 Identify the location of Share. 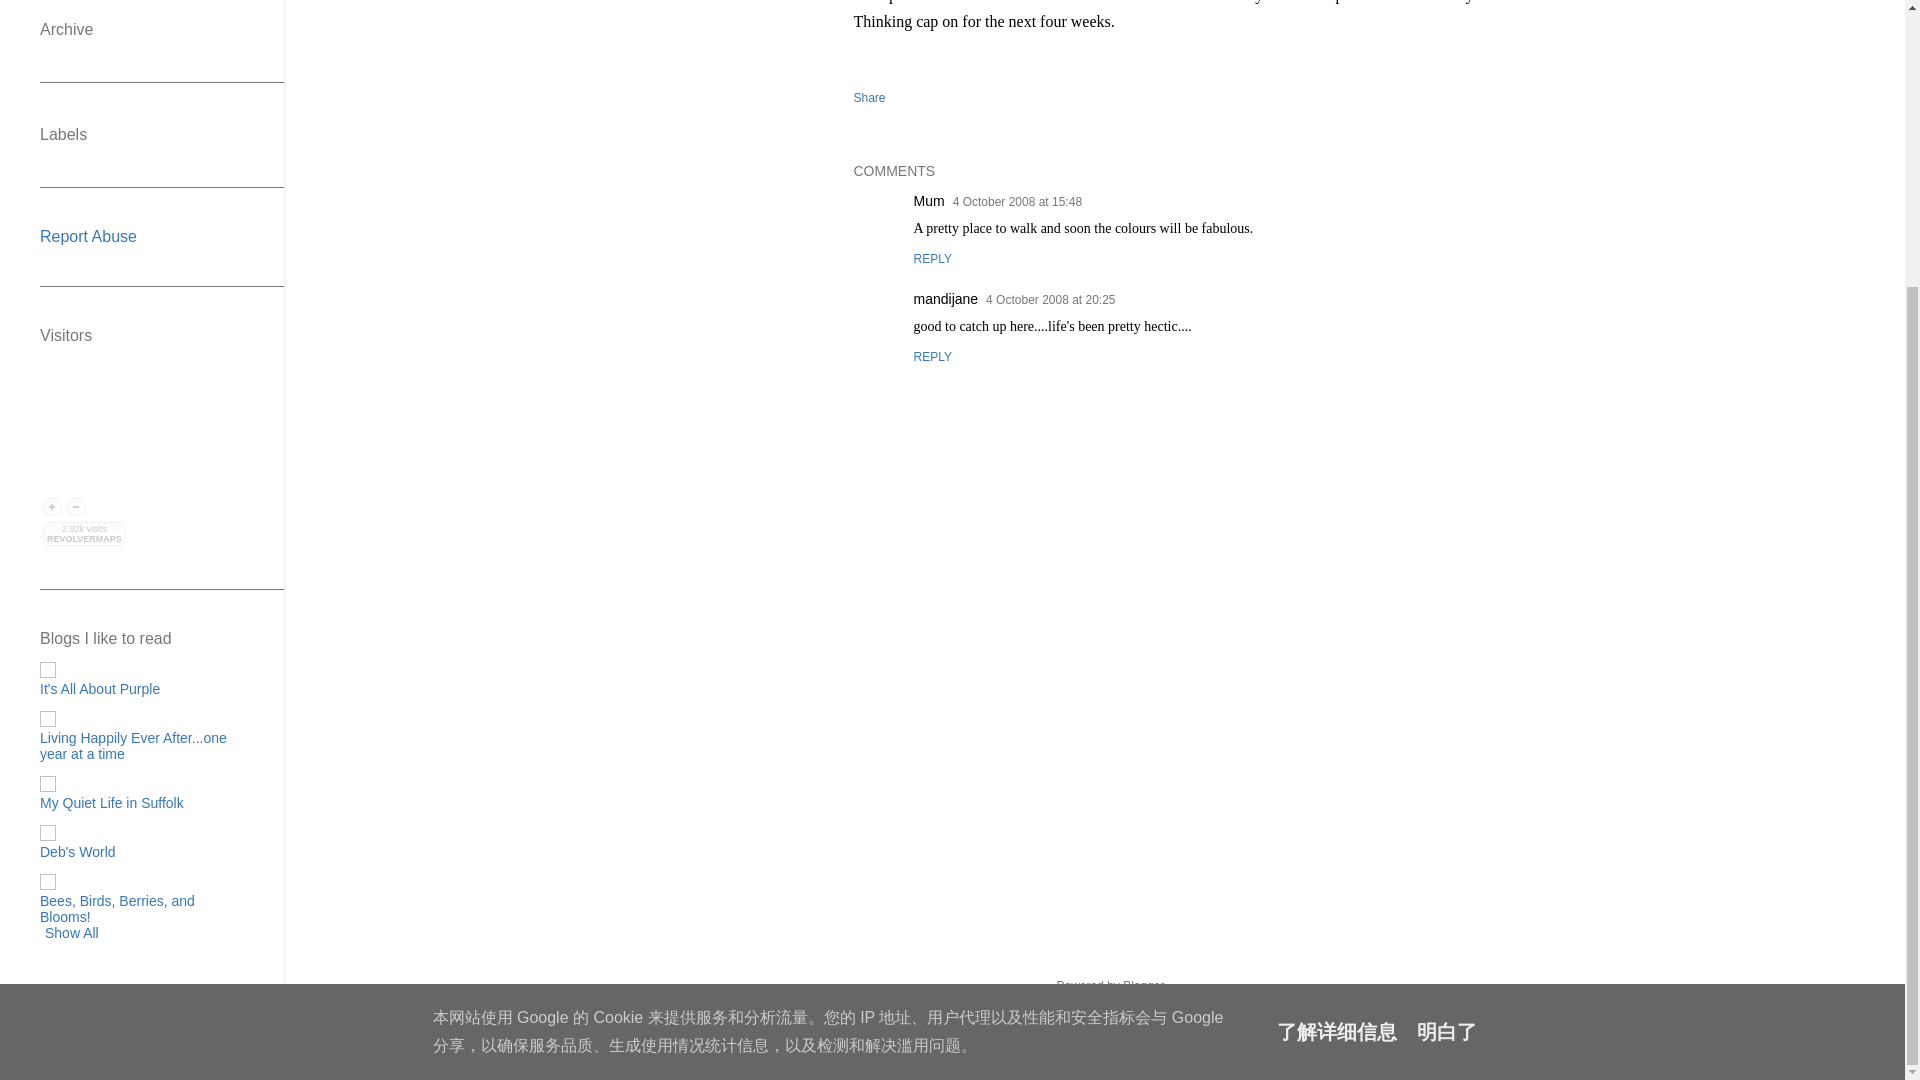
(870, 97).